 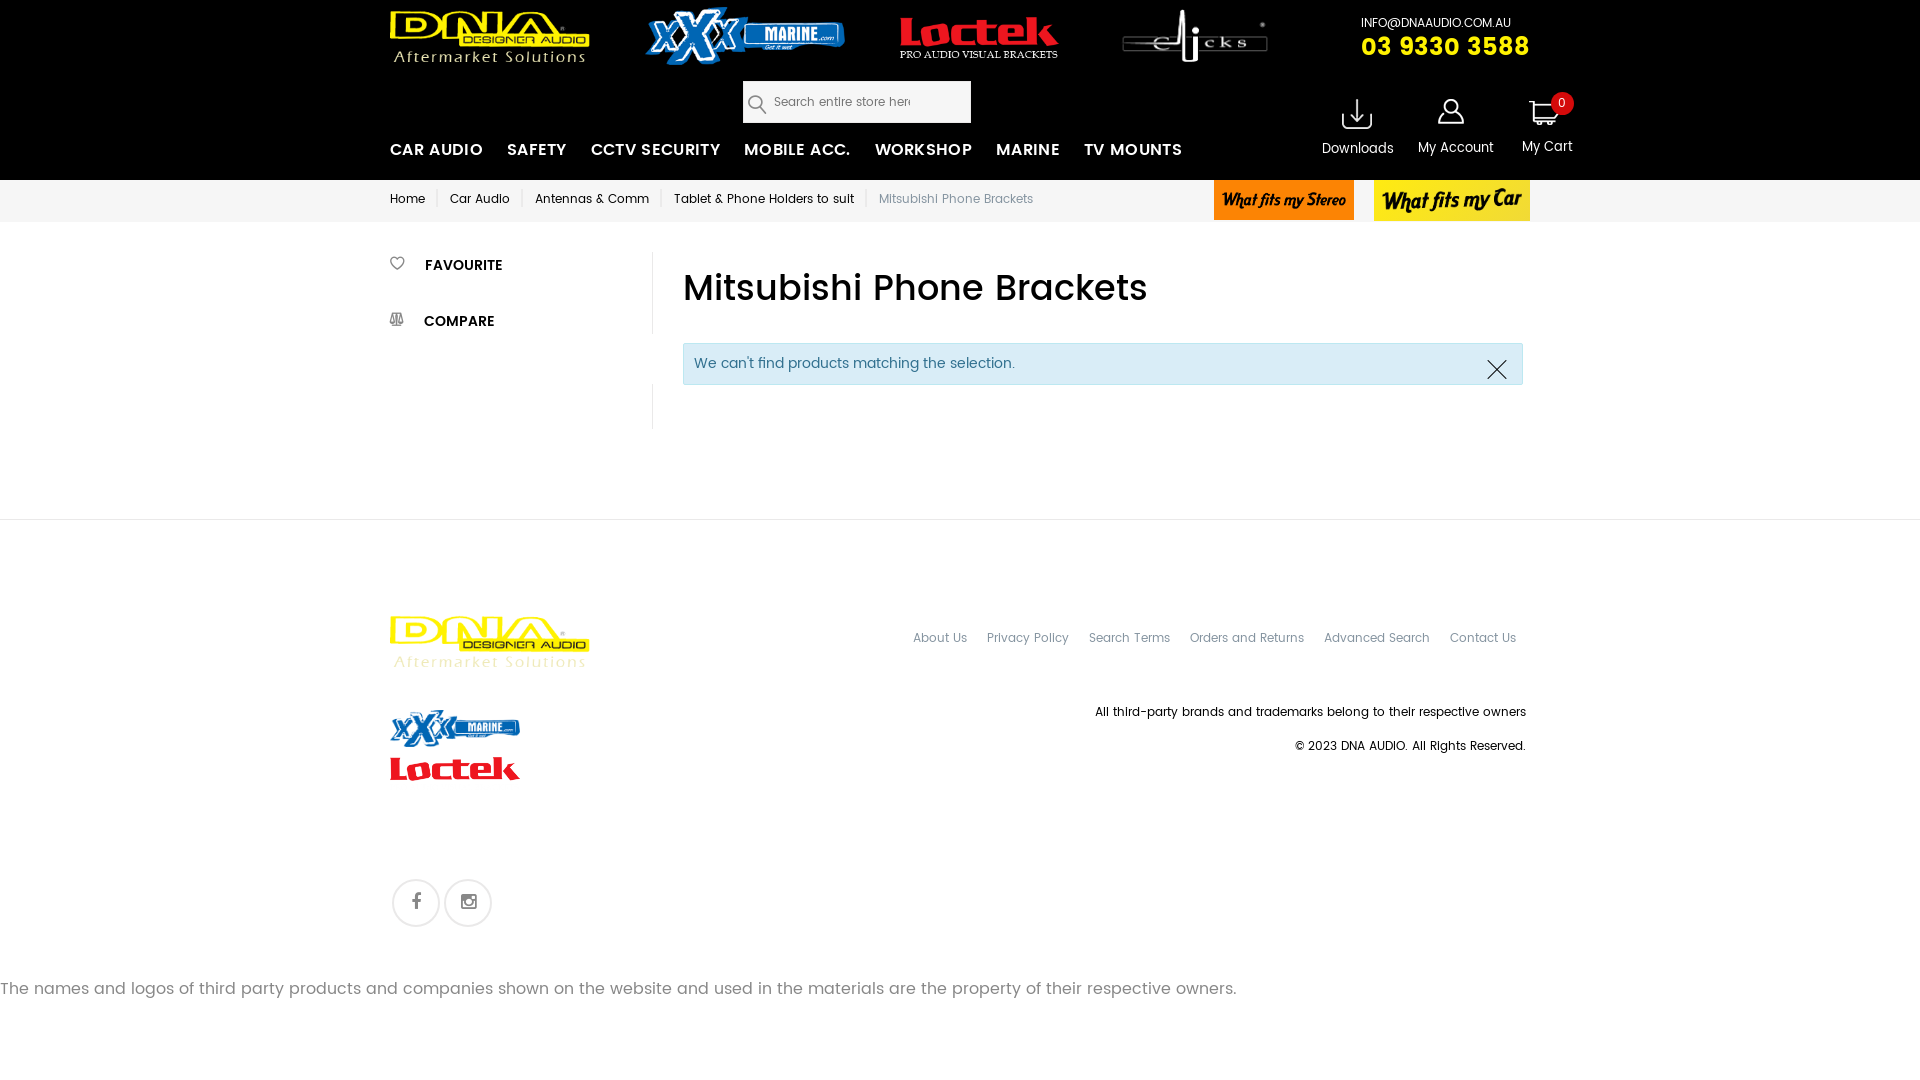 What do you see at coordinates (940, 639) in the screenshot?
I see `About Us` at bounding box center [940, 639].